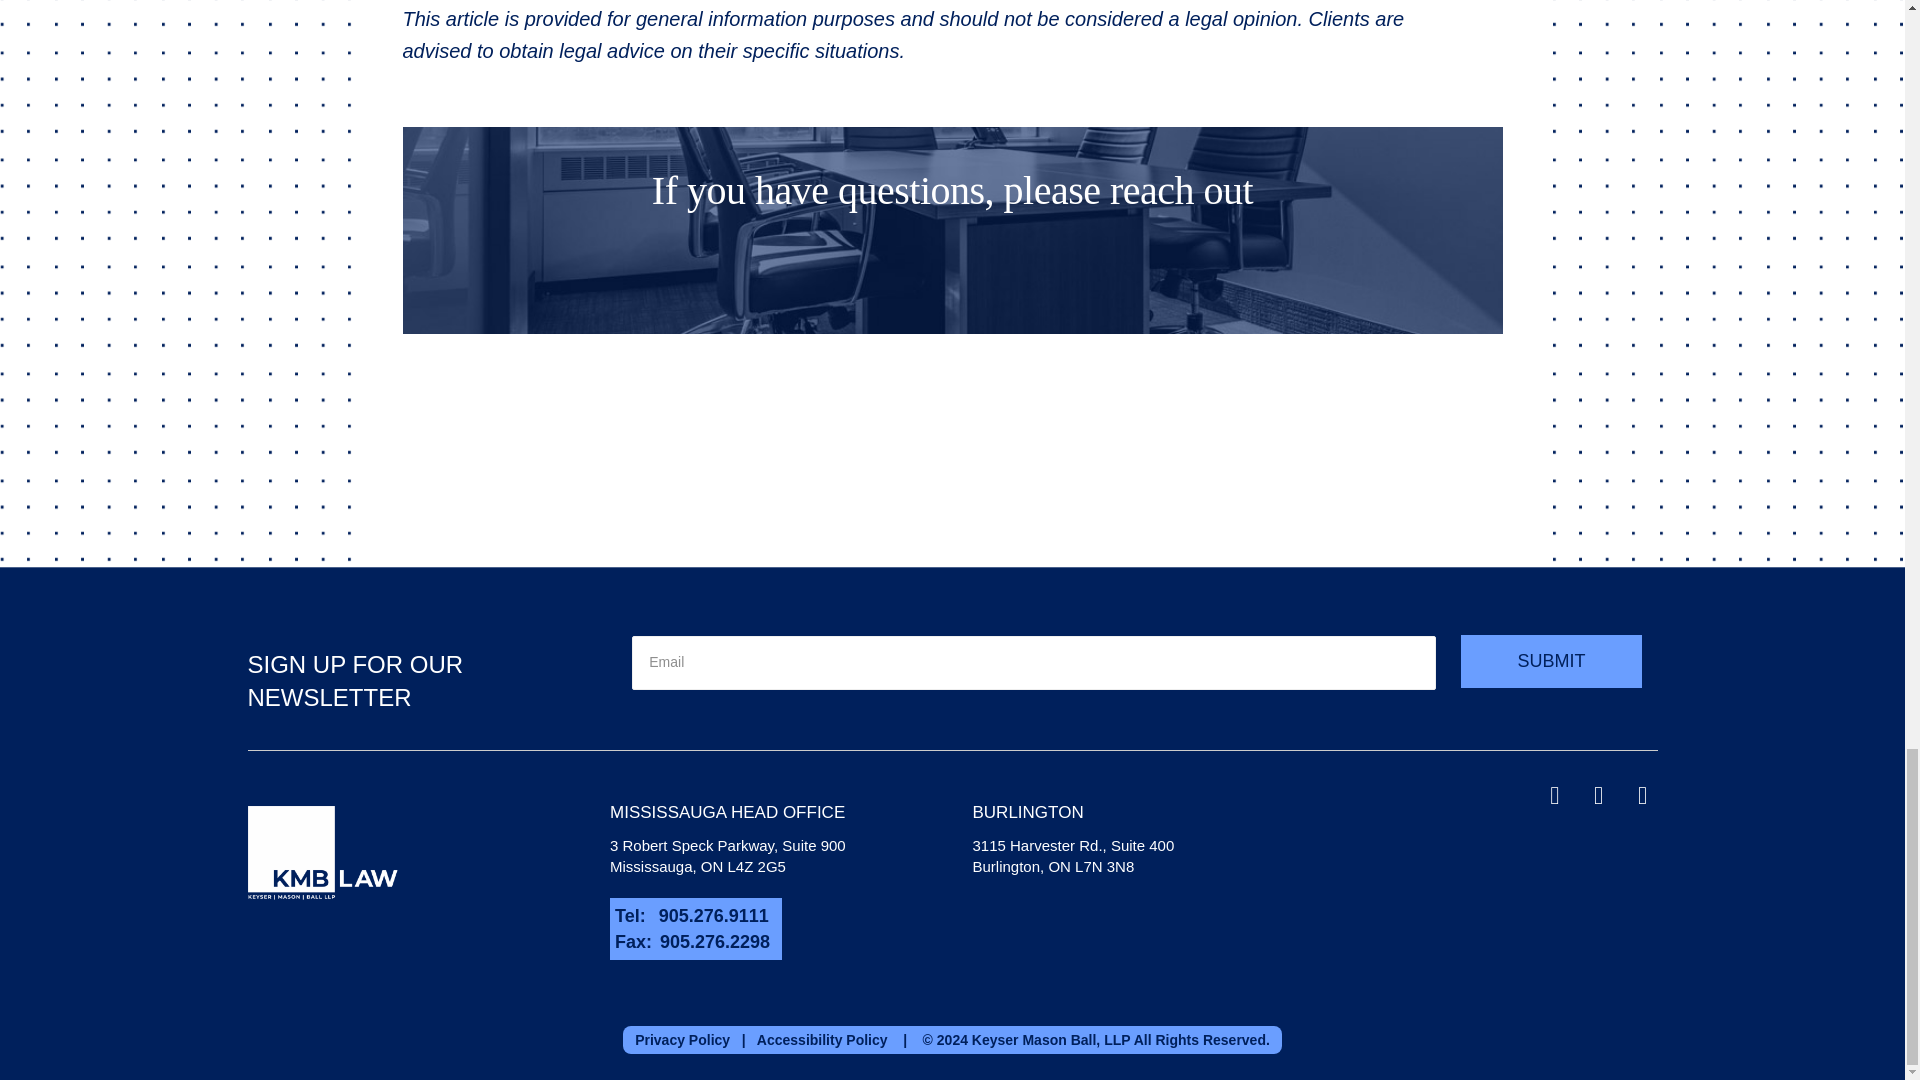 This screenshot has height=1080, width=1920. What do you see at coordinates (1643, 796) in the screenshot?
I see `Instagram` at bounding box center [1643, 796].